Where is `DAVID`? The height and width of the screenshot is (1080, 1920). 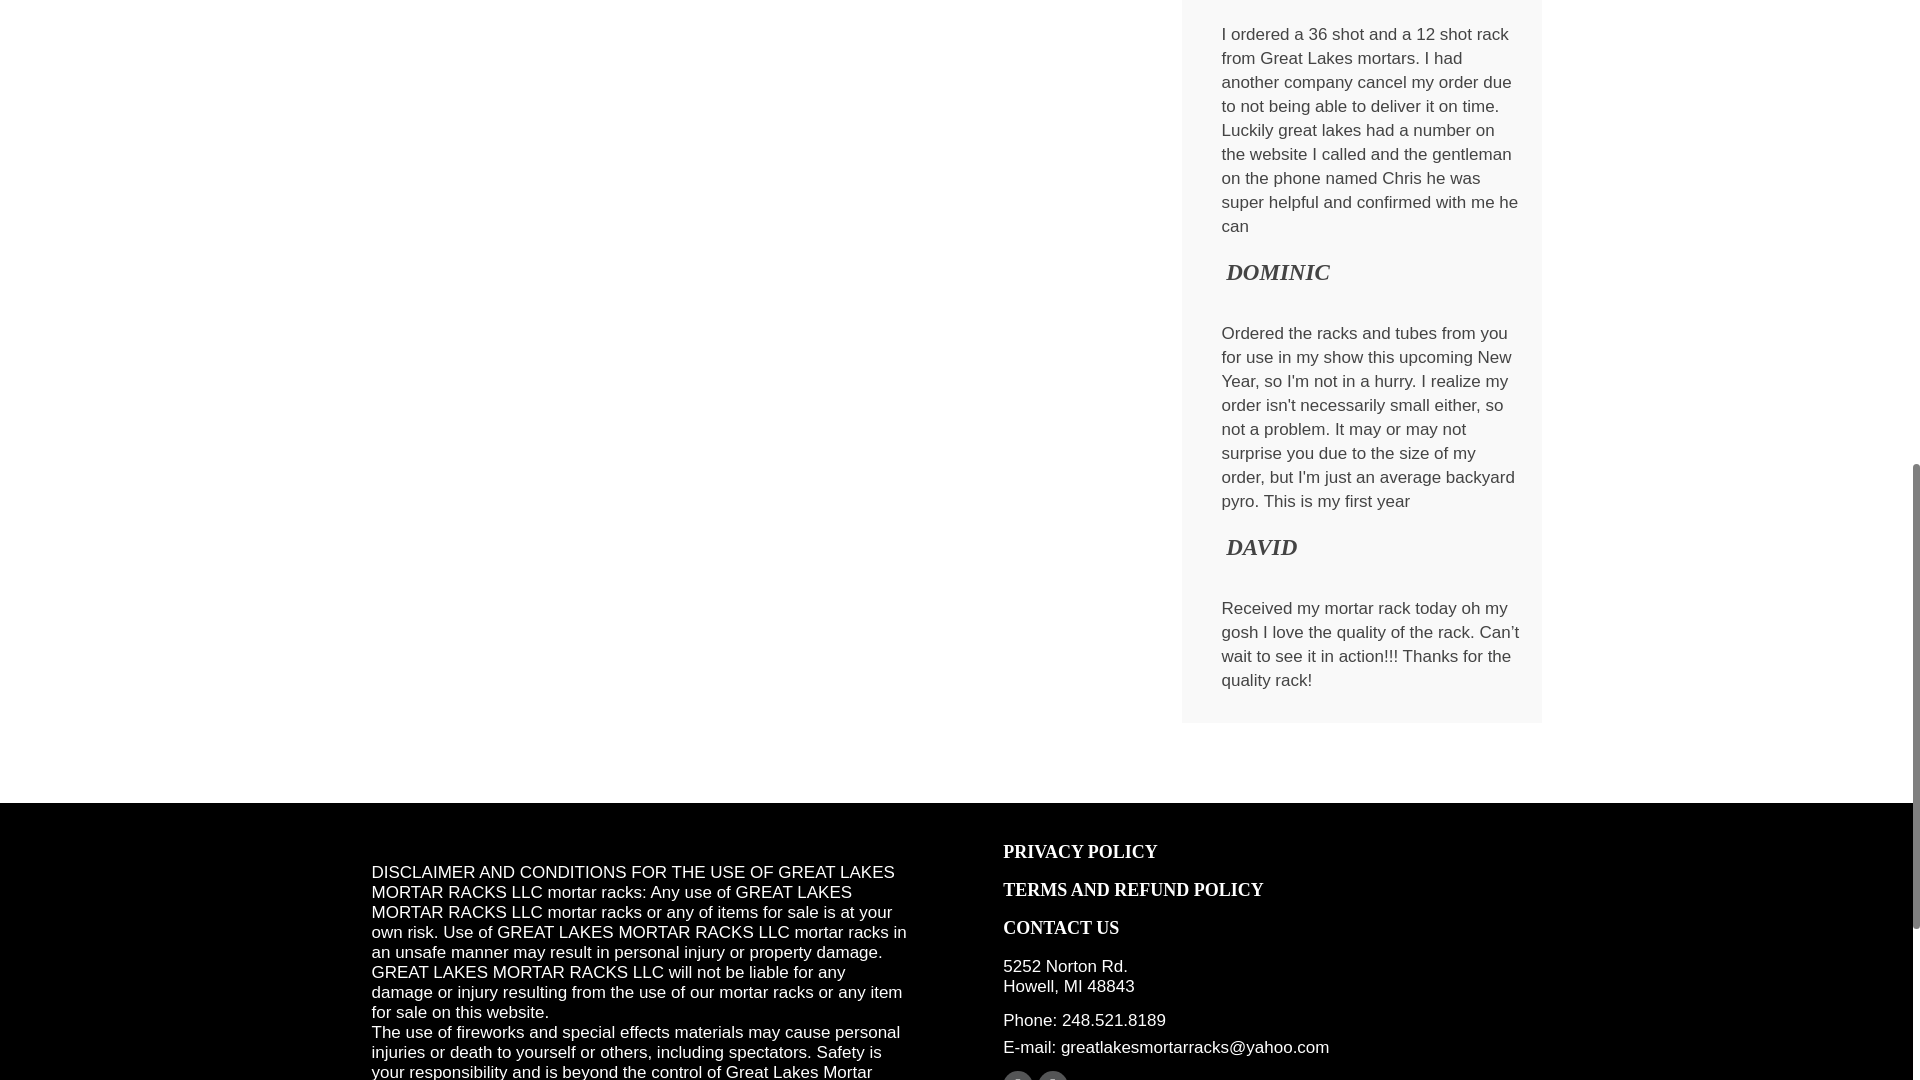
DAVID is located at coordinates (1262, 552).